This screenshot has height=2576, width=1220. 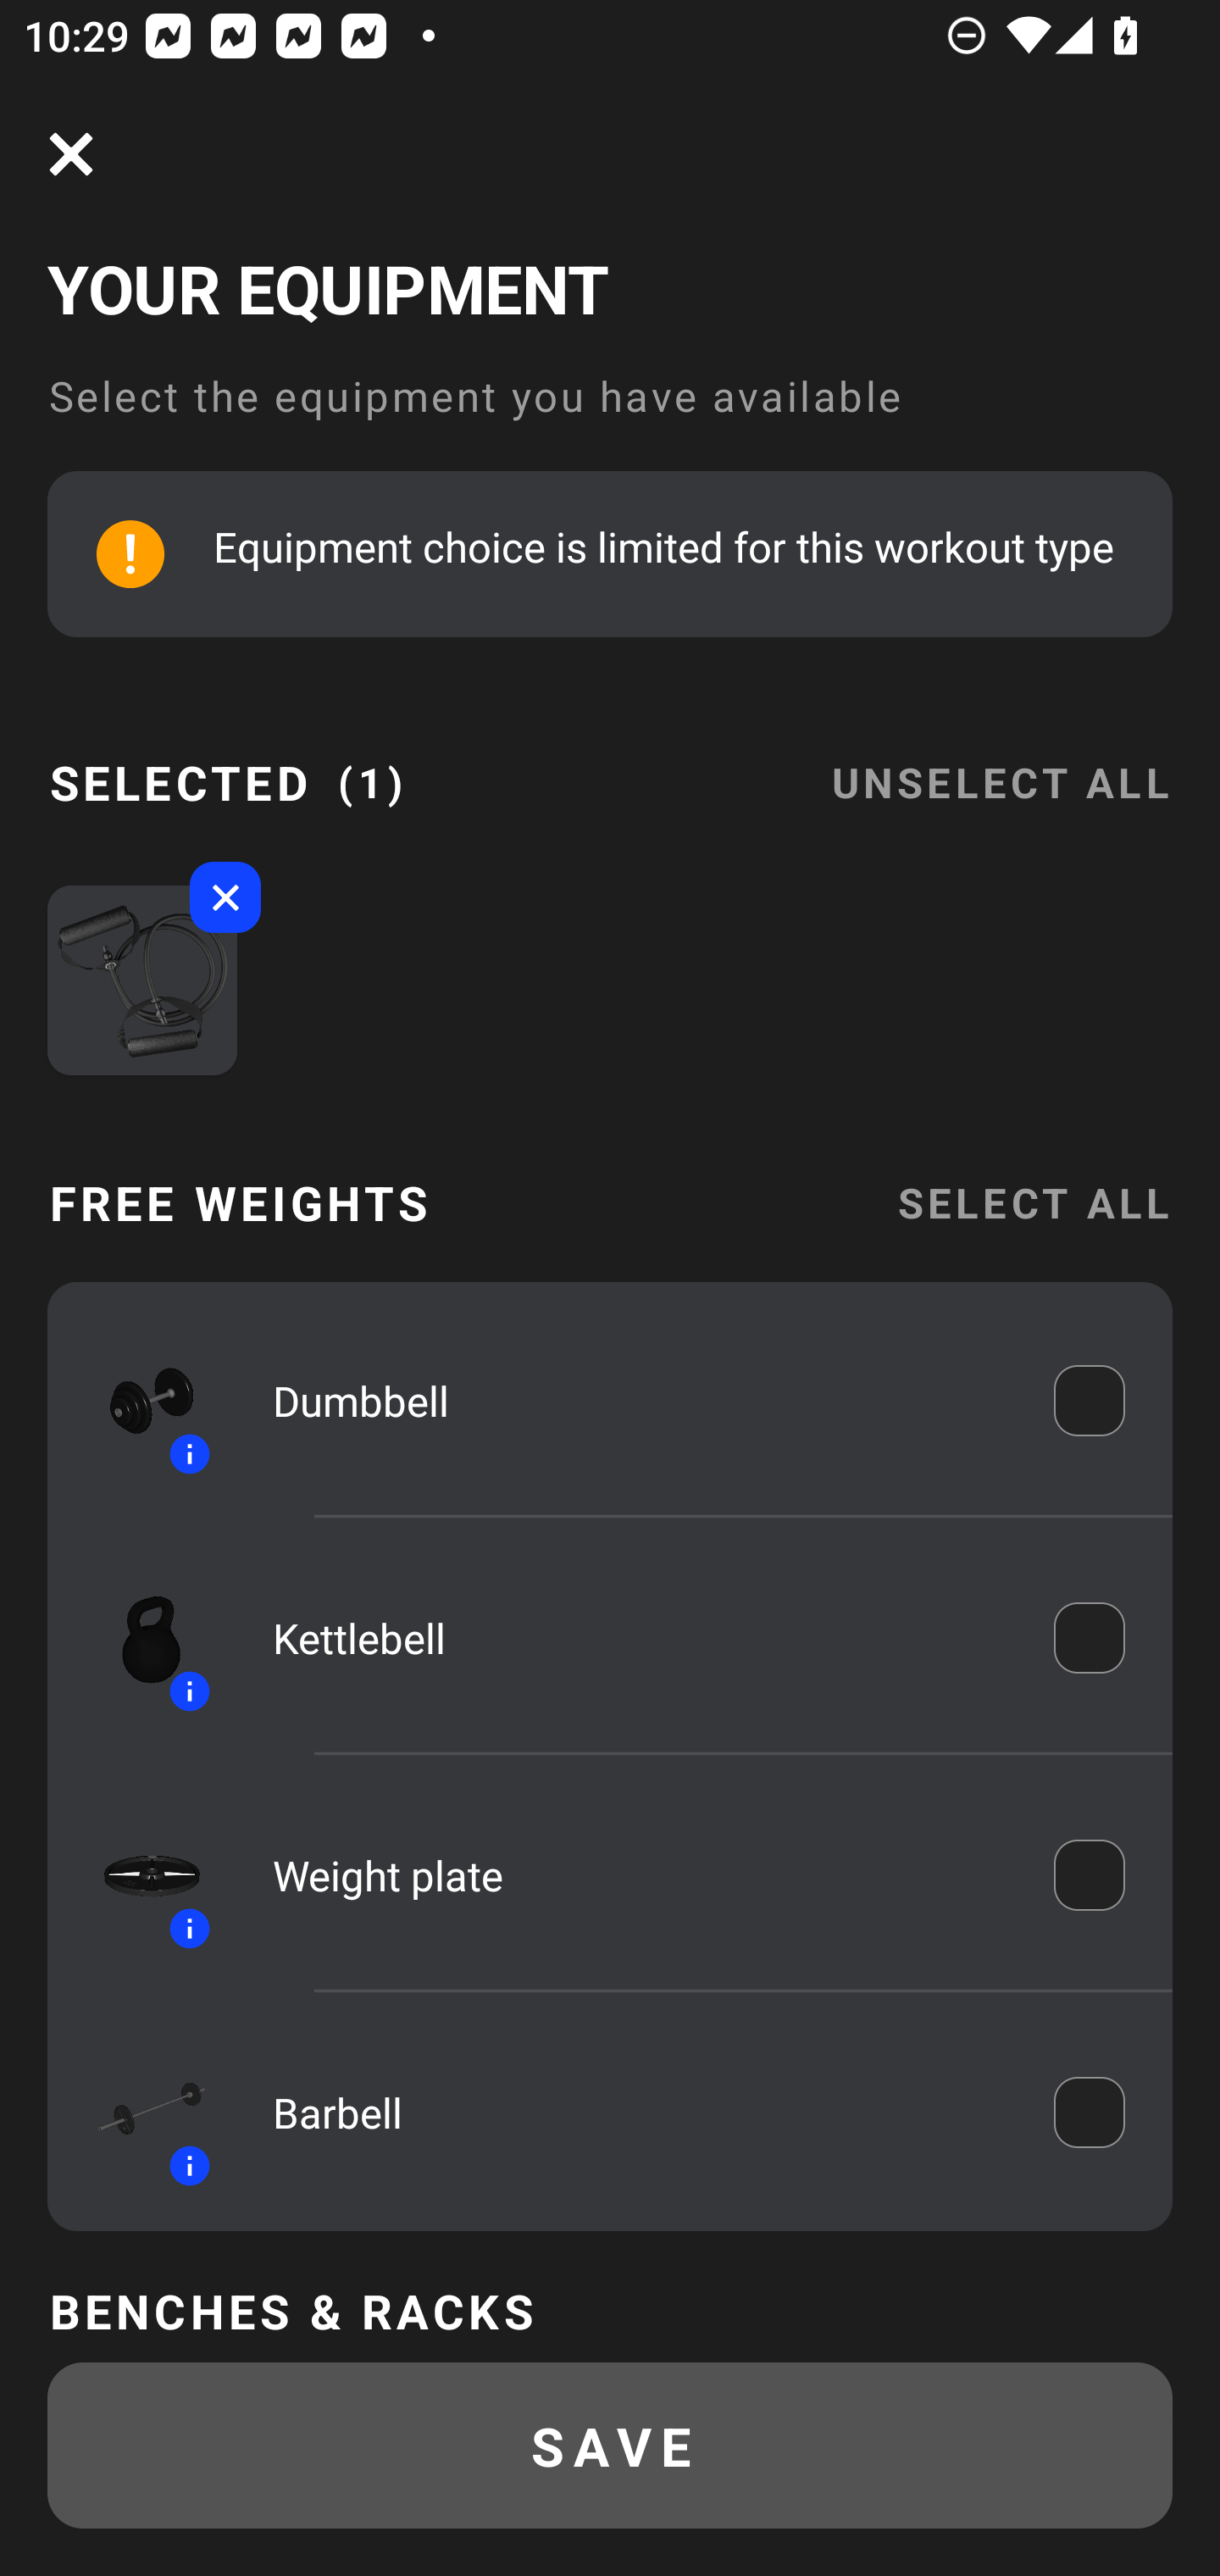 What do you see at coordinates (640, 2112) in the screenshot?
I see `Barbell` at bounding box center [640, 2112].